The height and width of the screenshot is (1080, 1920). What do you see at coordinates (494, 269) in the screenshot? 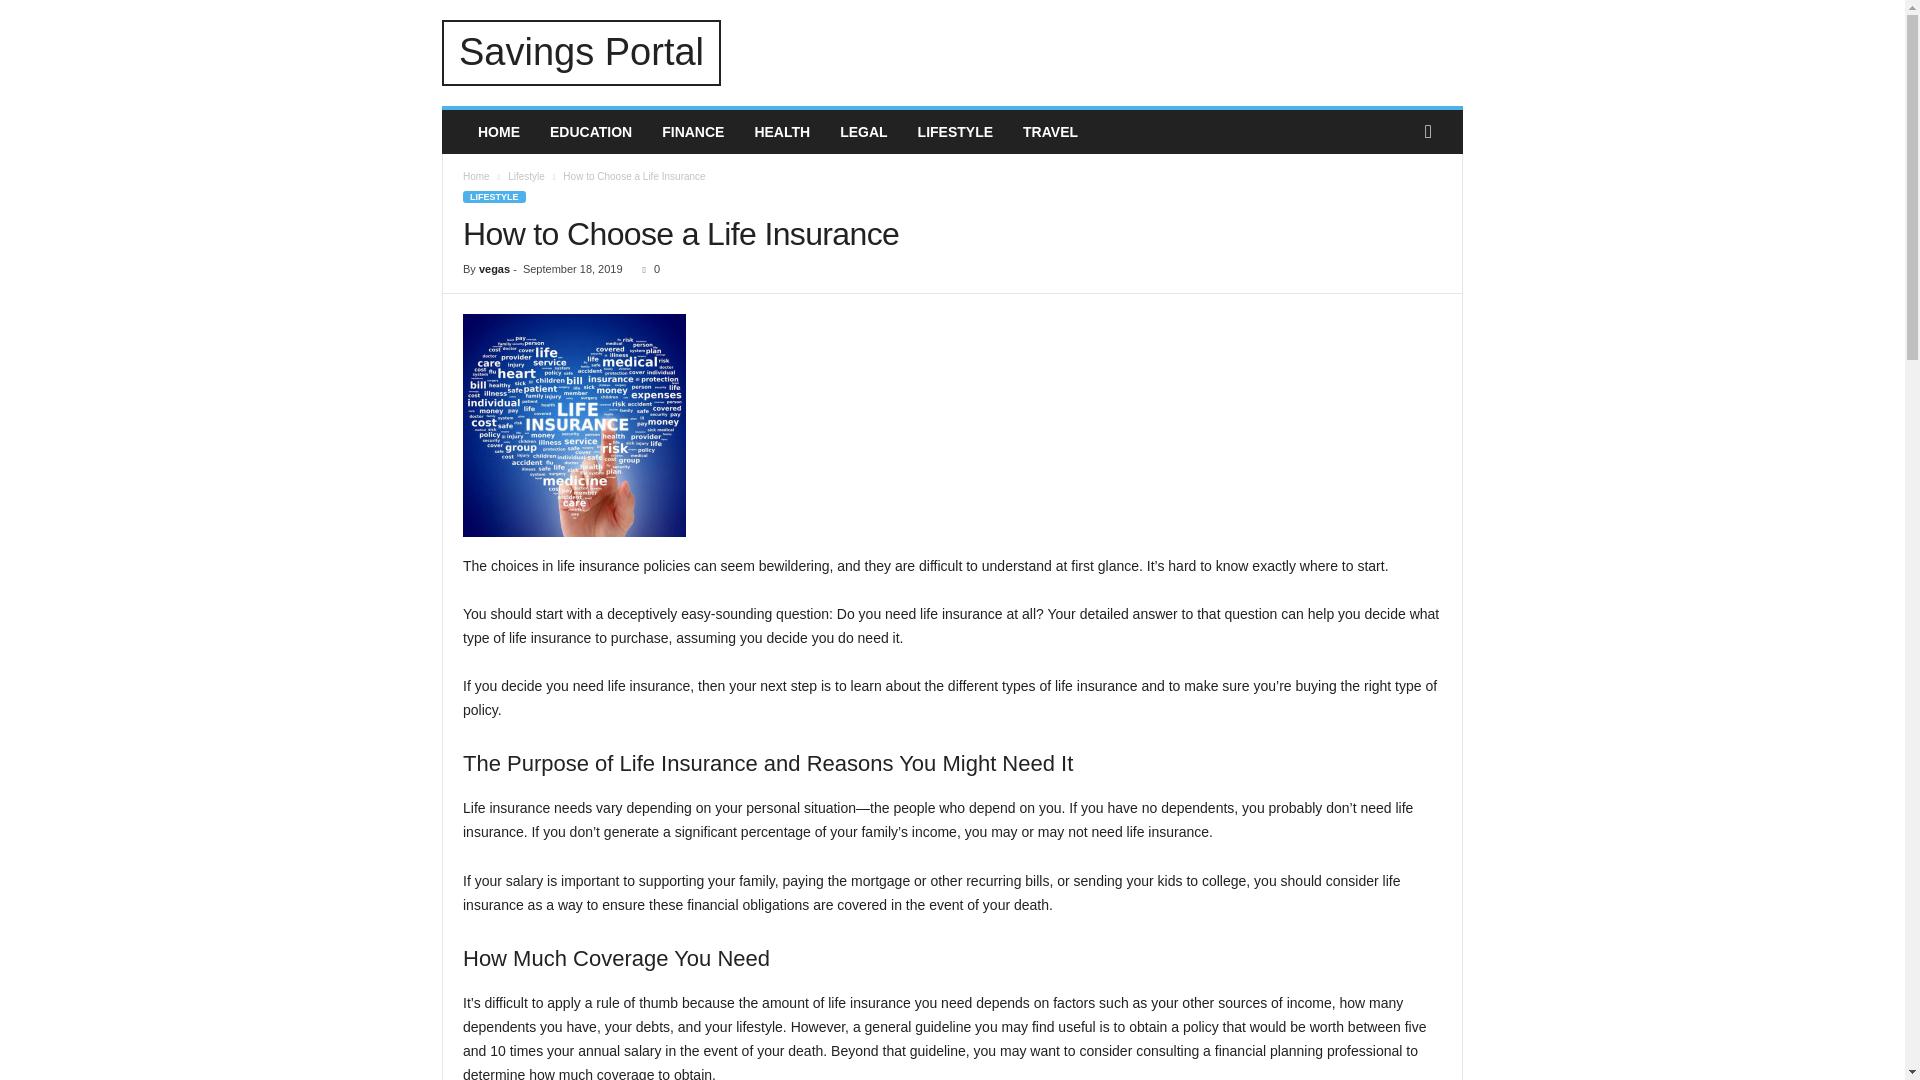
I see `vegas` at bounding box center [494, 269].